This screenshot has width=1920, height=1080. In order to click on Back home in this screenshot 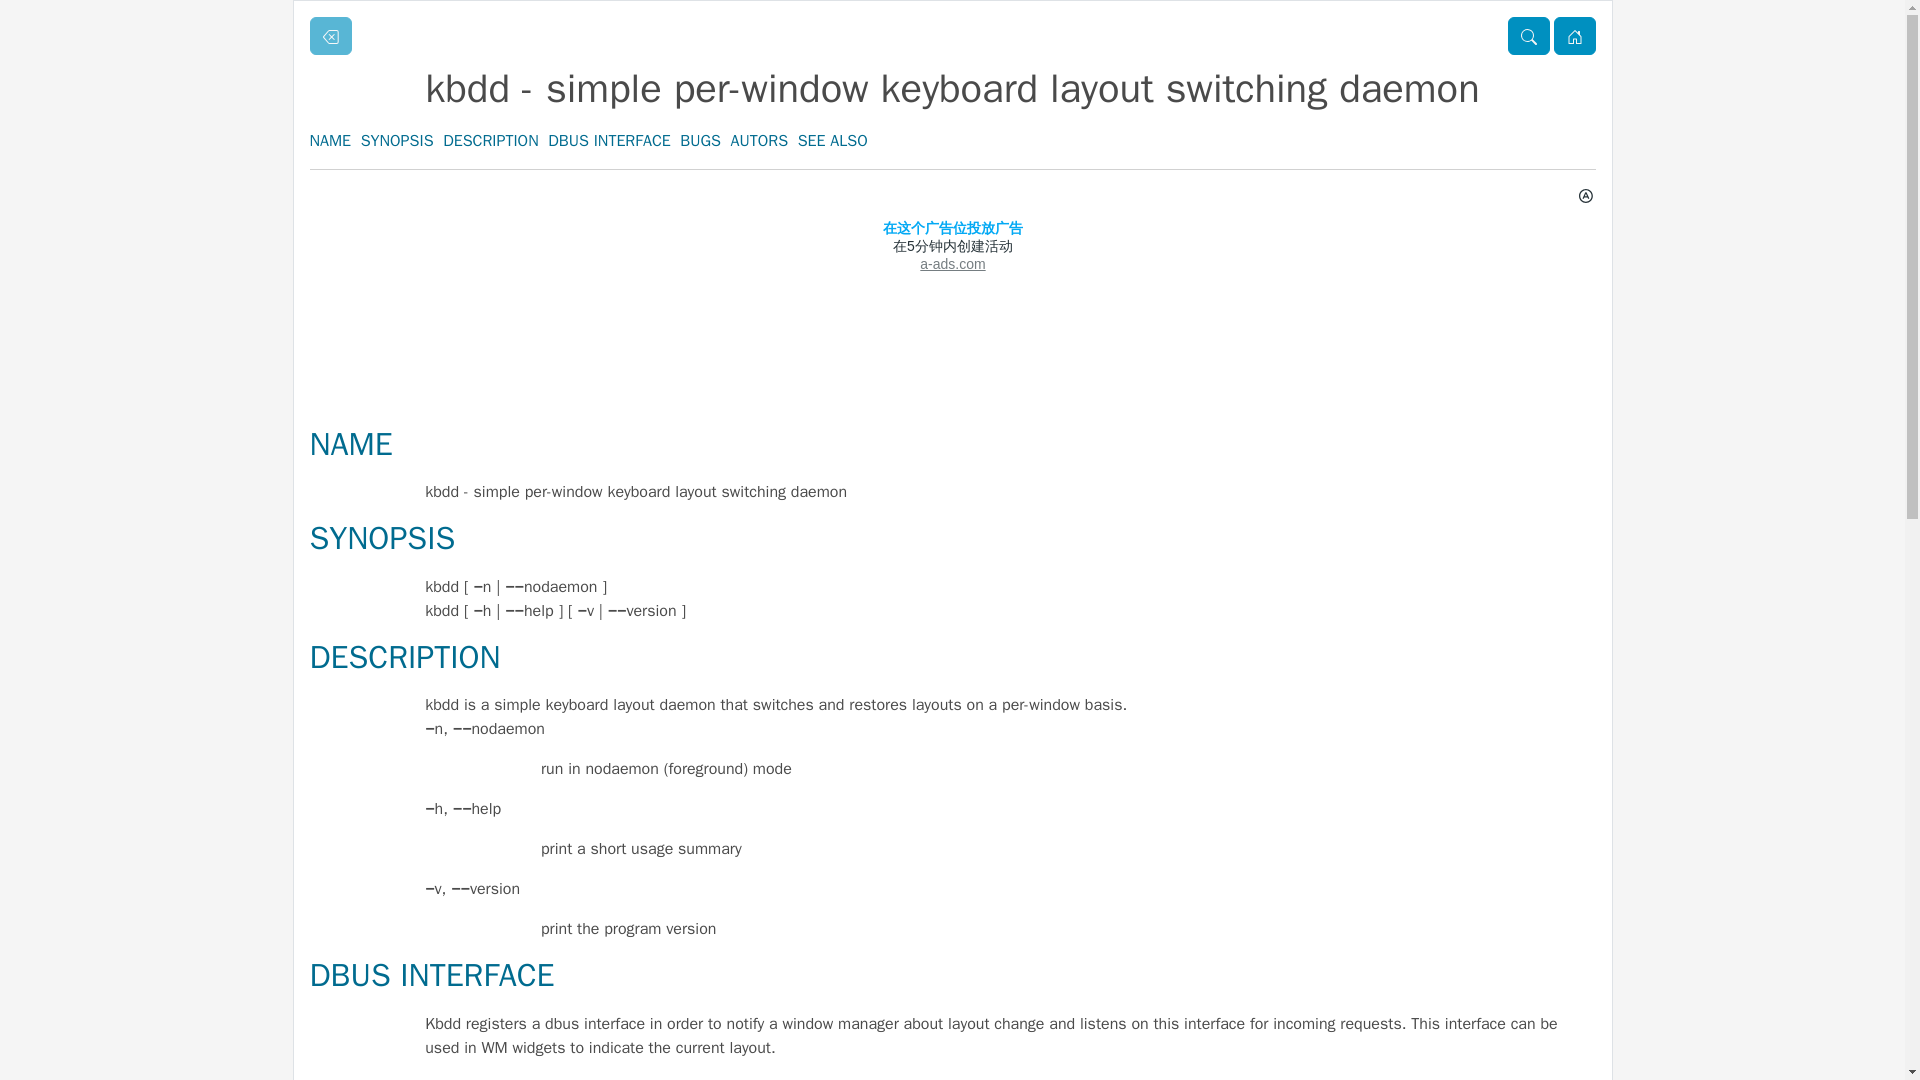, I will do `click(1574, 36)`.